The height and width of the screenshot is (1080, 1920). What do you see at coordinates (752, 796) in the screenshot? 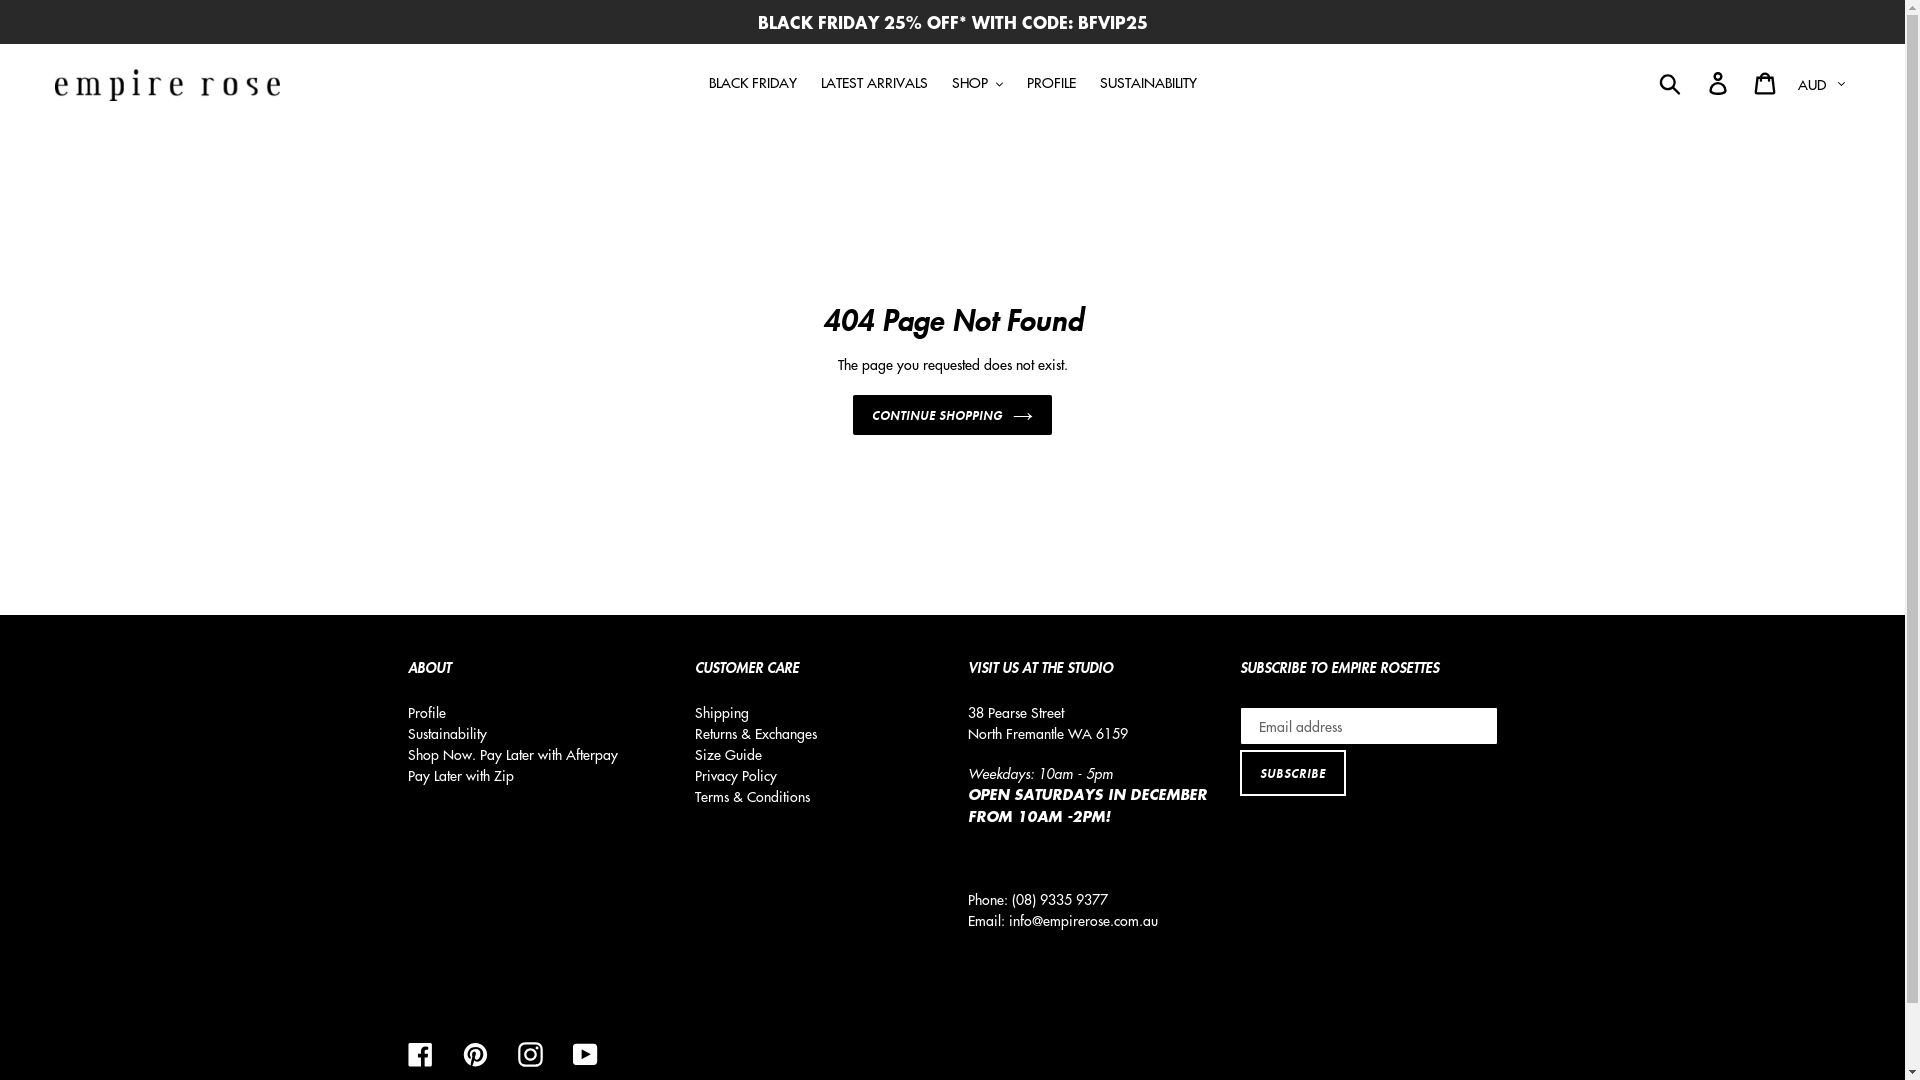
I see `Terms & Conditions` at bounding box center [752, 796].